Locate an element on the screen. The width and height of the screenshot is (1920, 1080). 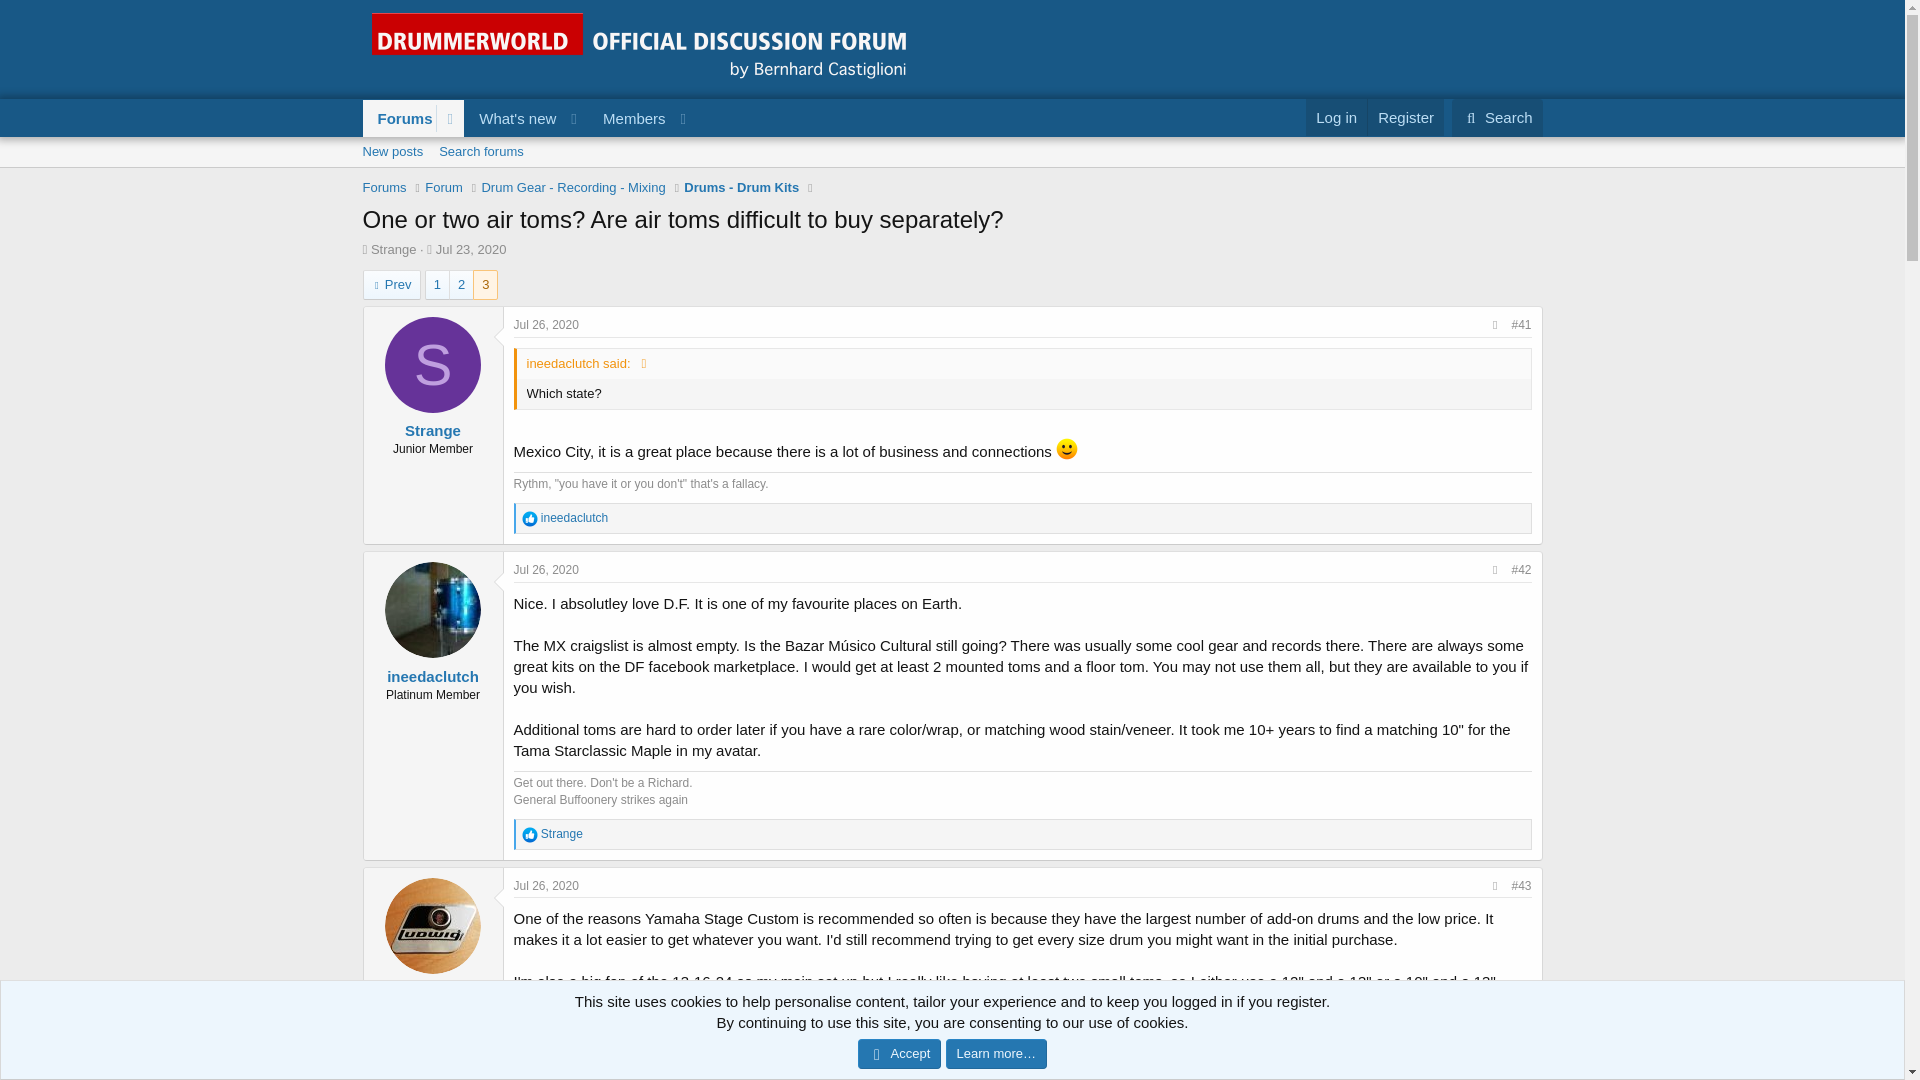
Register is located at coordinates (530, 835).